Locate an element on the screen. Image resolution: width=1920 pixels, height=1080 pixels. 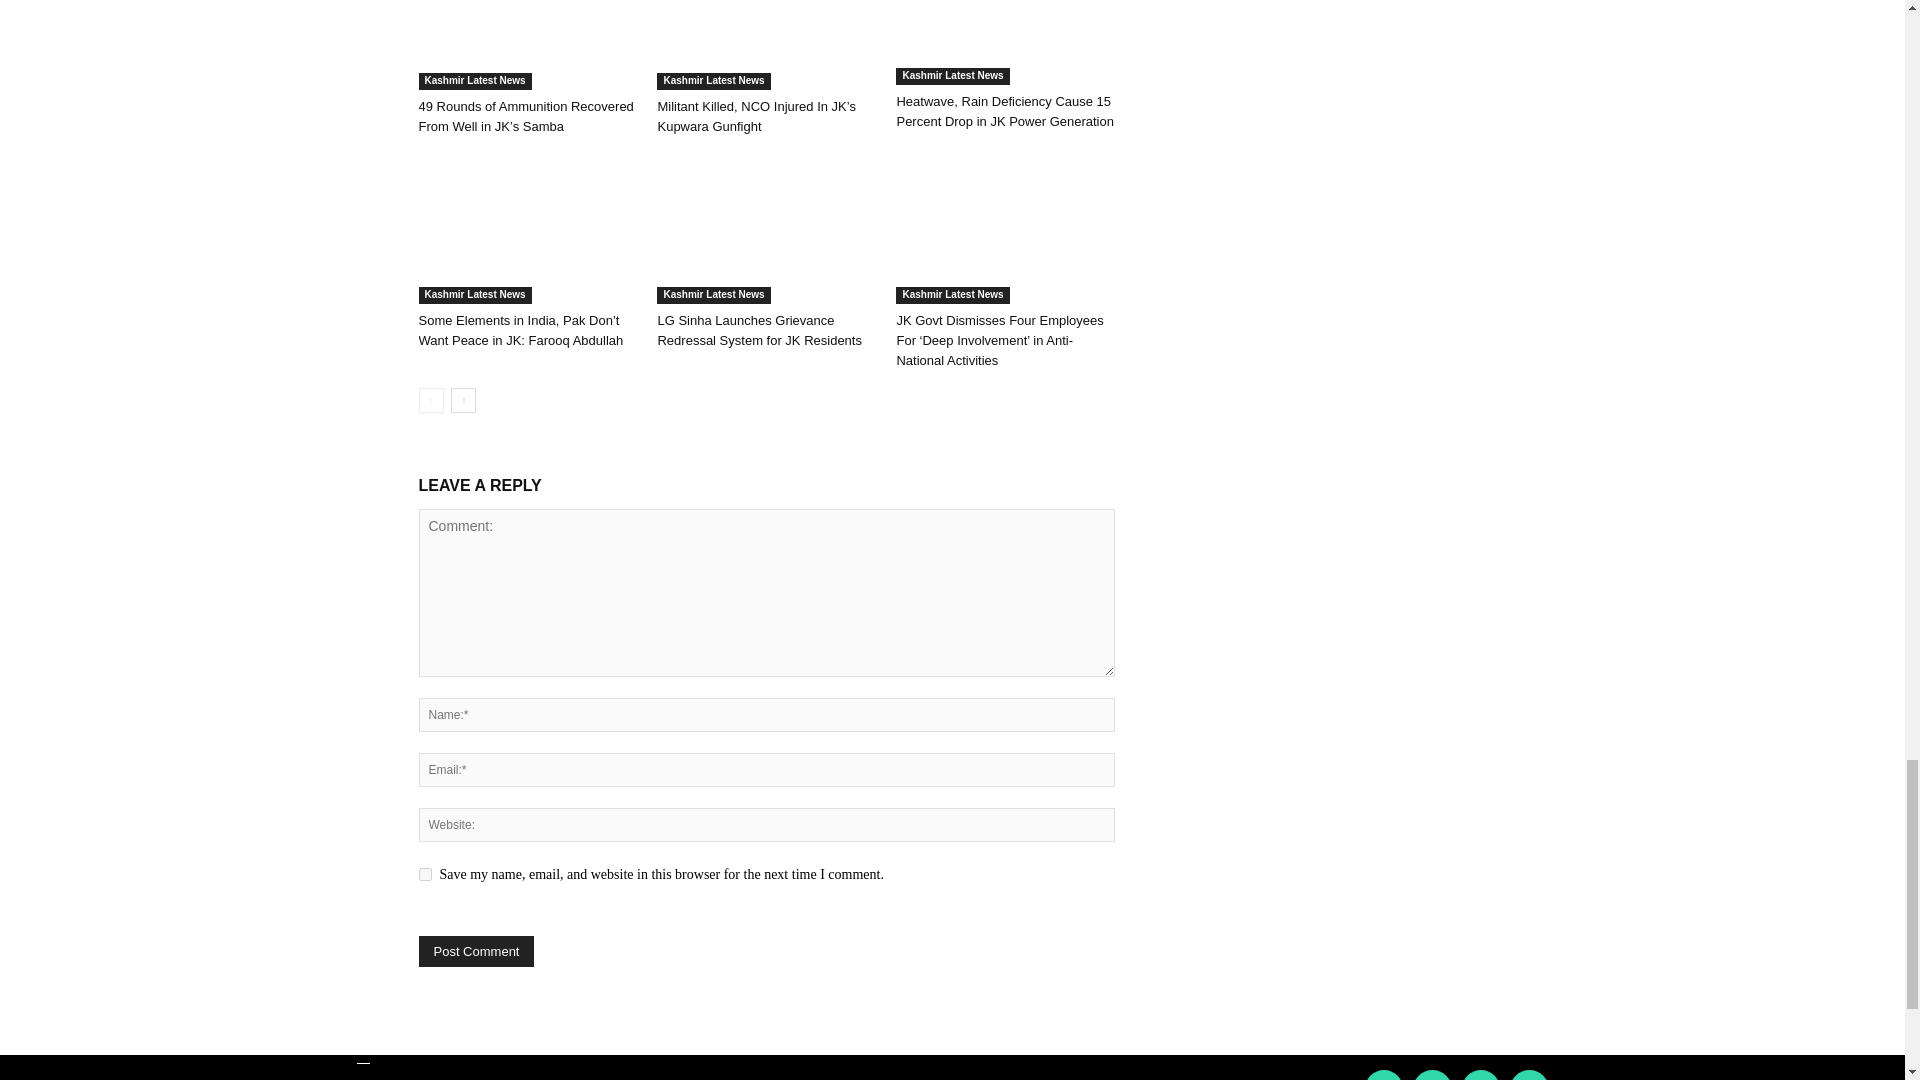
yes is located at coordinates (424, 874).